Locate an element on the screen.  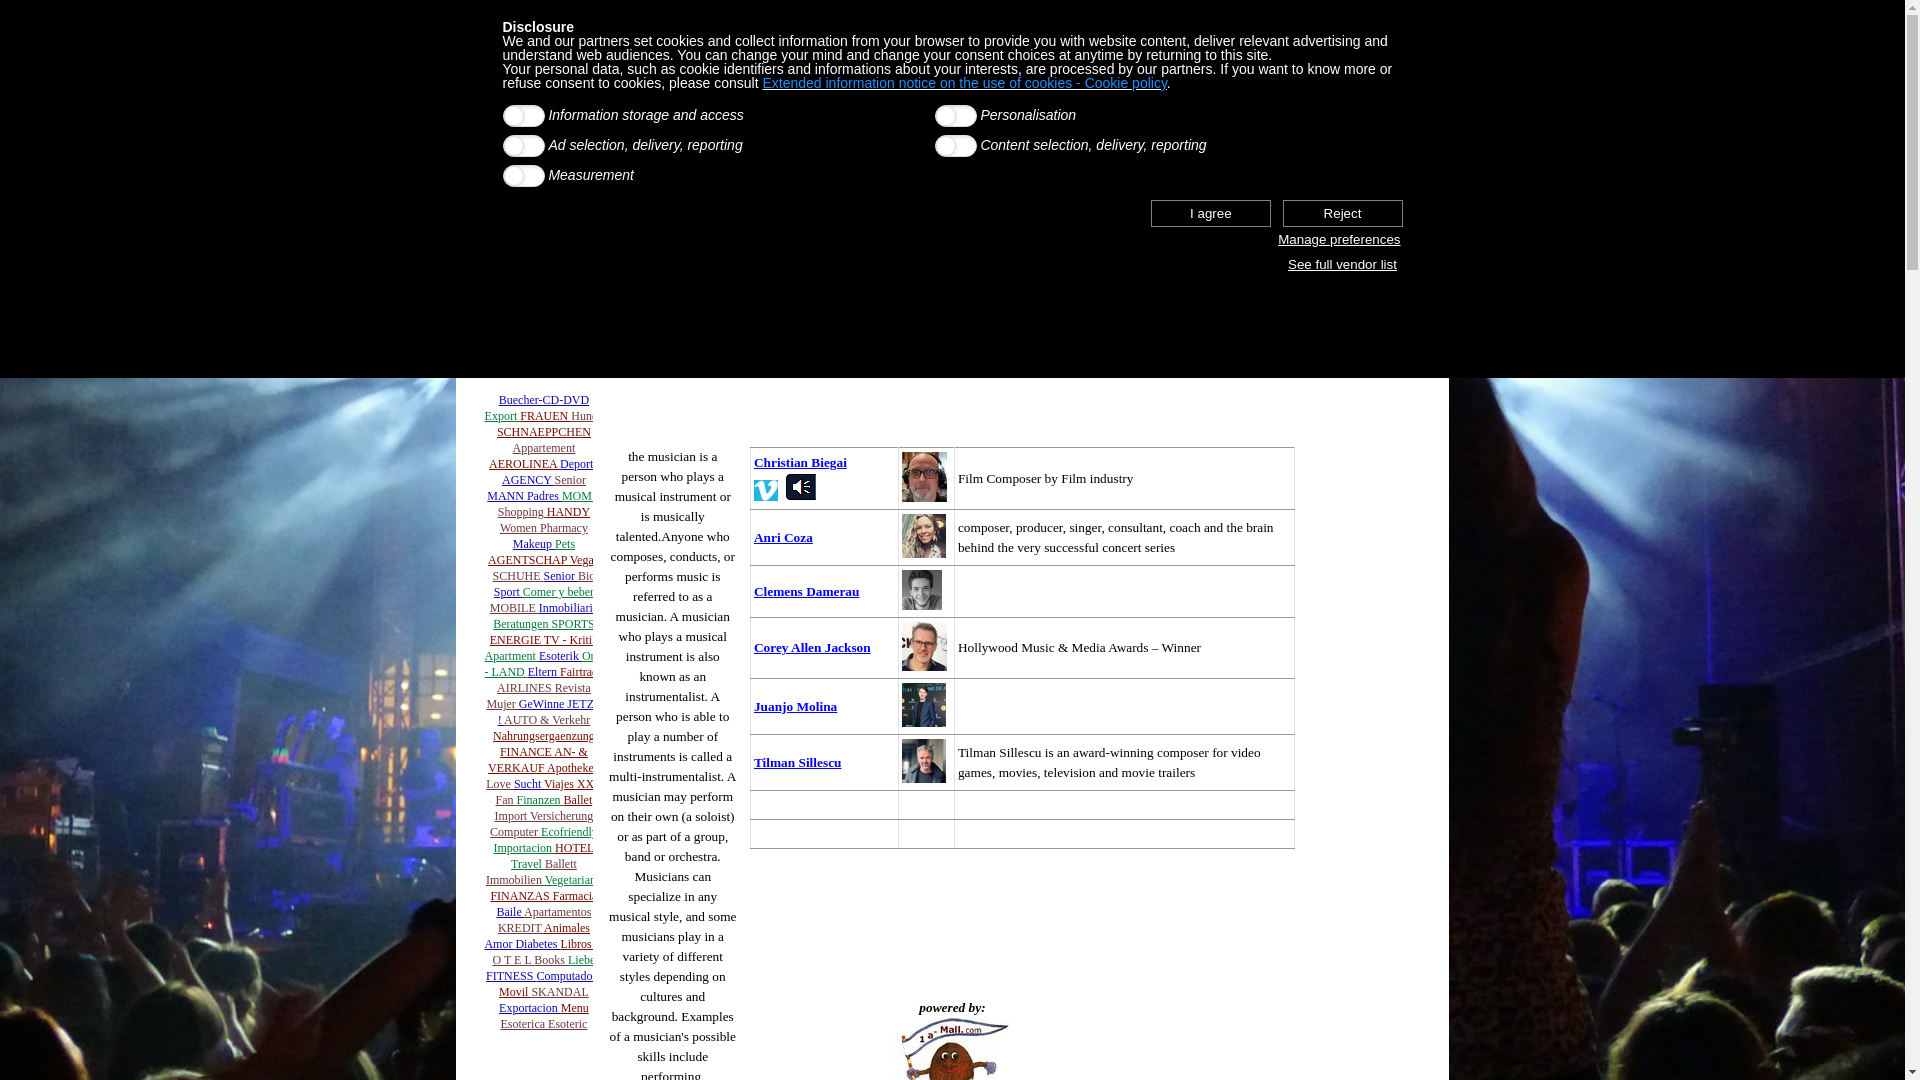
H O T E L is located at coordinates (548, 952).